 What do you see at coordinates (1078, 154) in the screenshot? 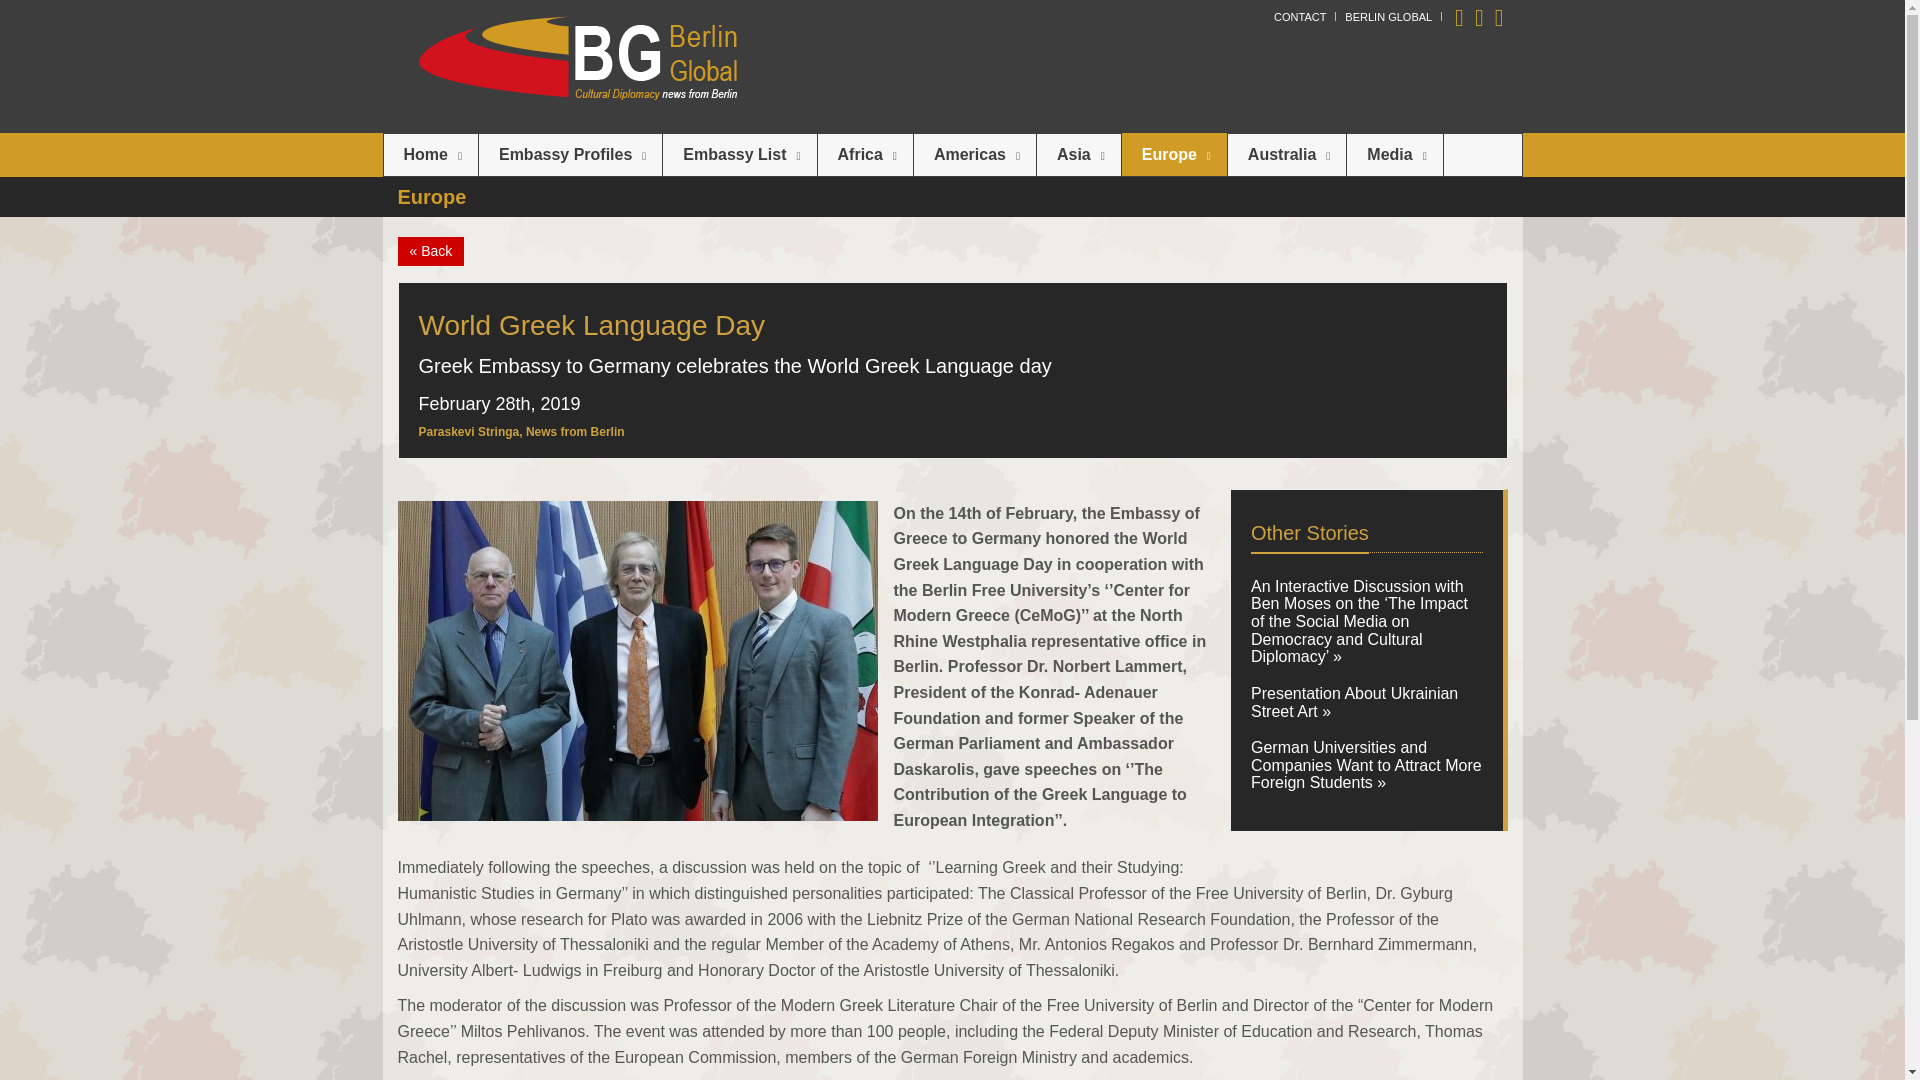
I see `Asia` at bounding box center [1078, 154].